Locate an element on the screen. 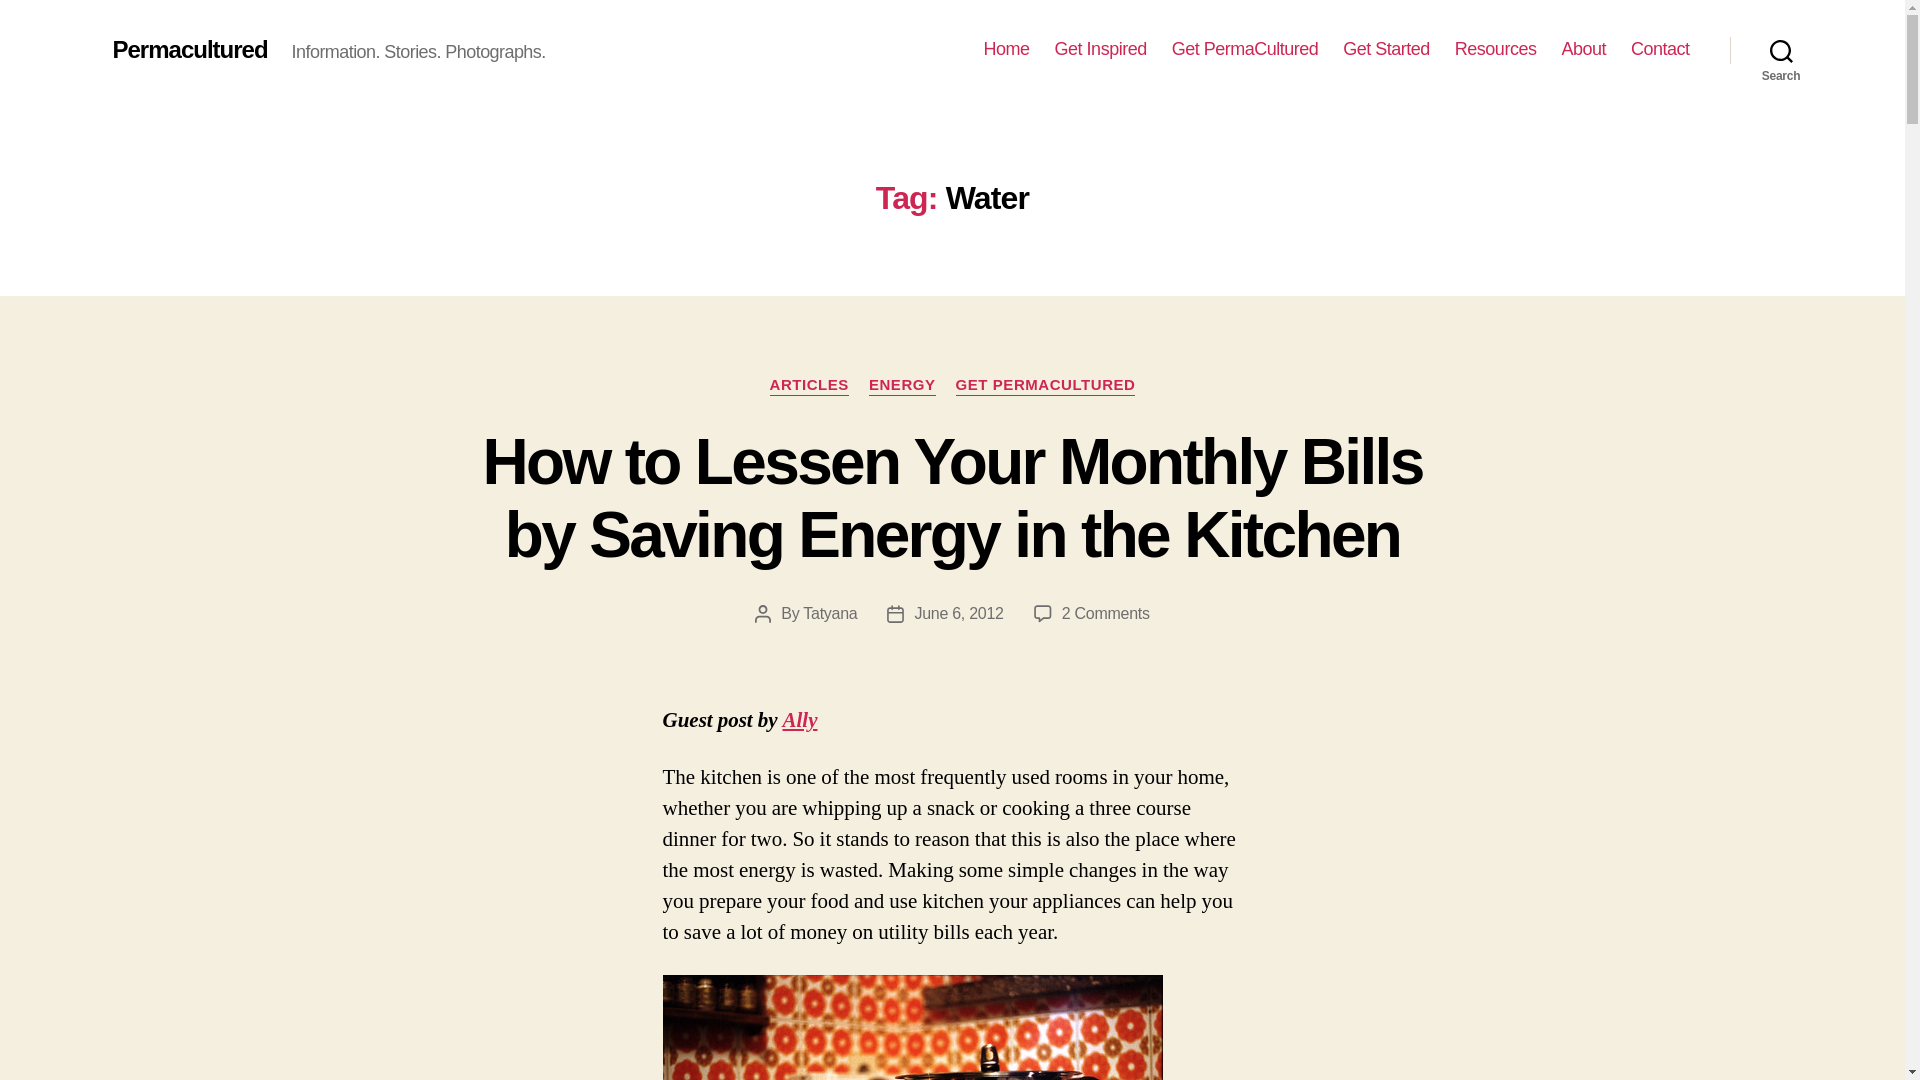 The height and width of the screenshot is (1080, 1920). Contact is located at coordinates (1660, 49).